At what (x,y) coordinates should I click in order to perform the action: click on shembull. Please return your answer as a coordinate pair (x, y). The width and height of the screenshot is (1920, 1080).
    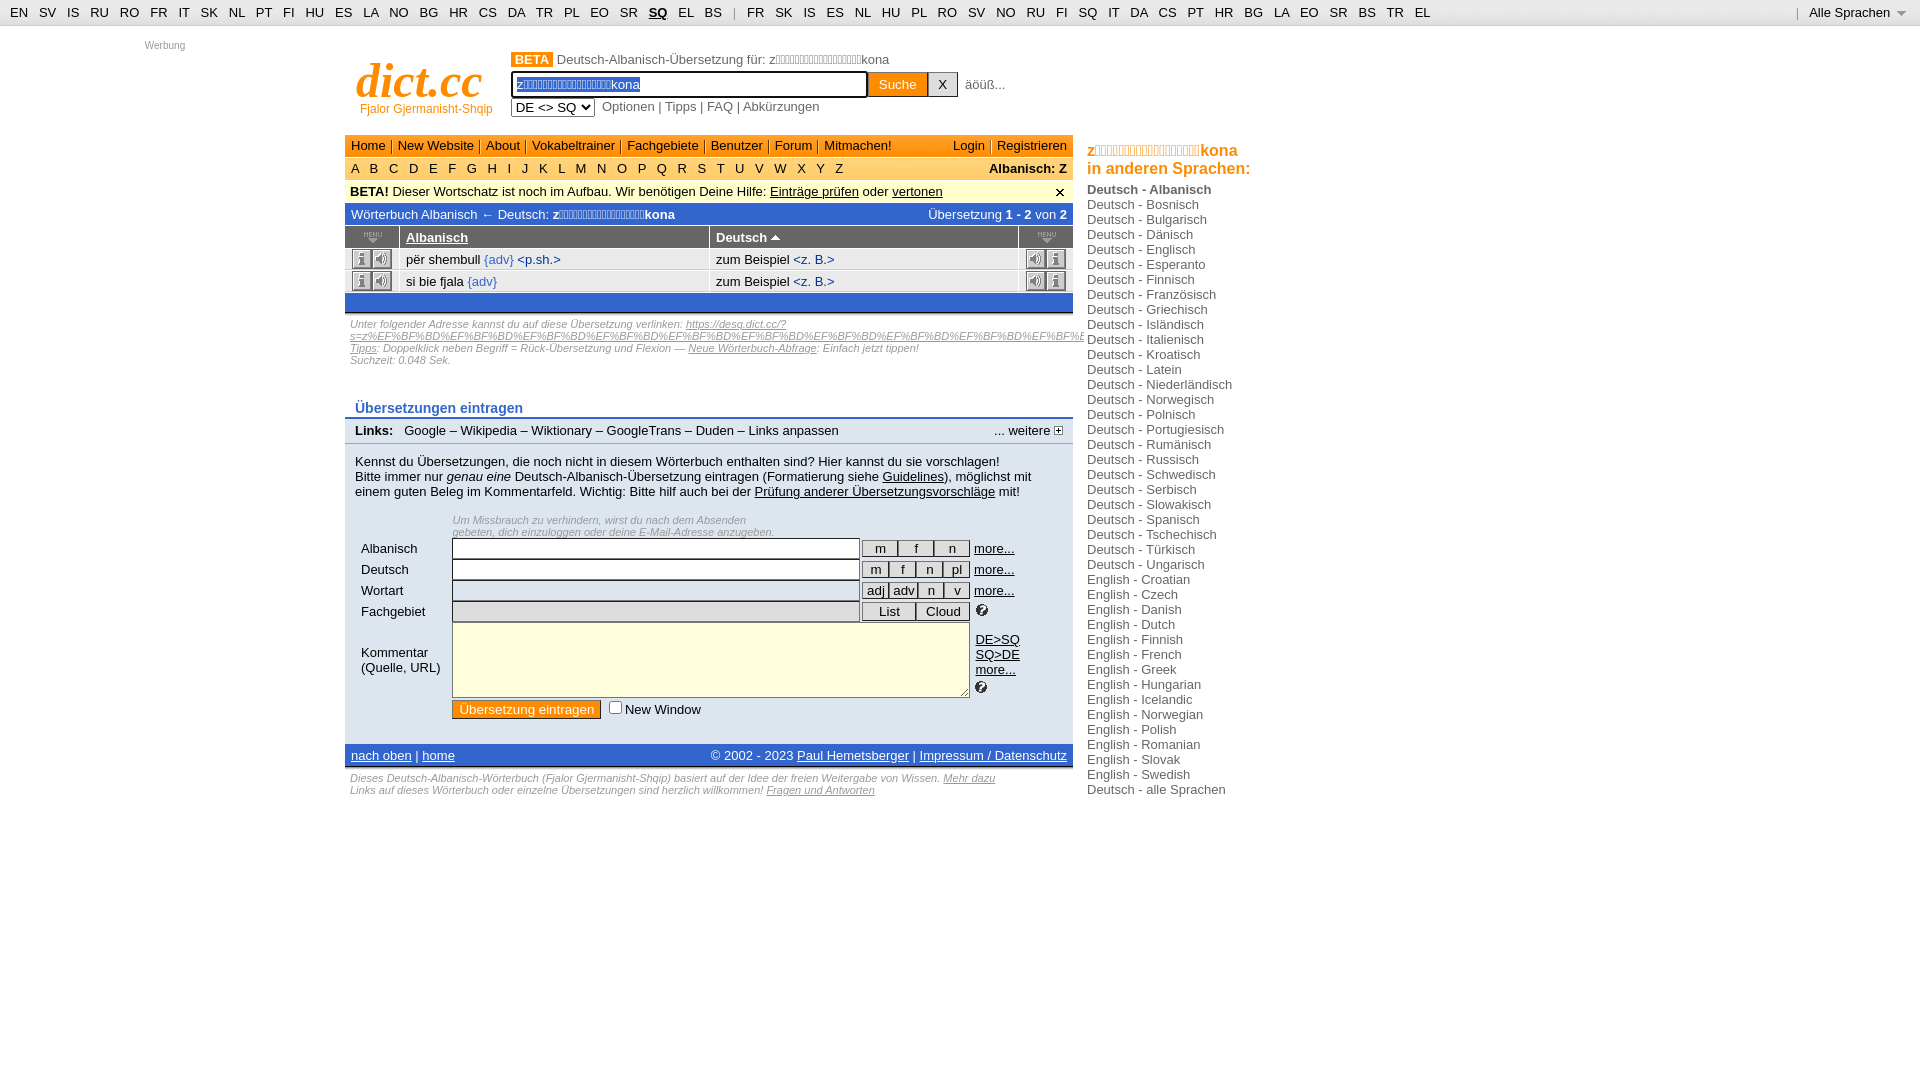
    Looking at the image, I should click on (454, 260).